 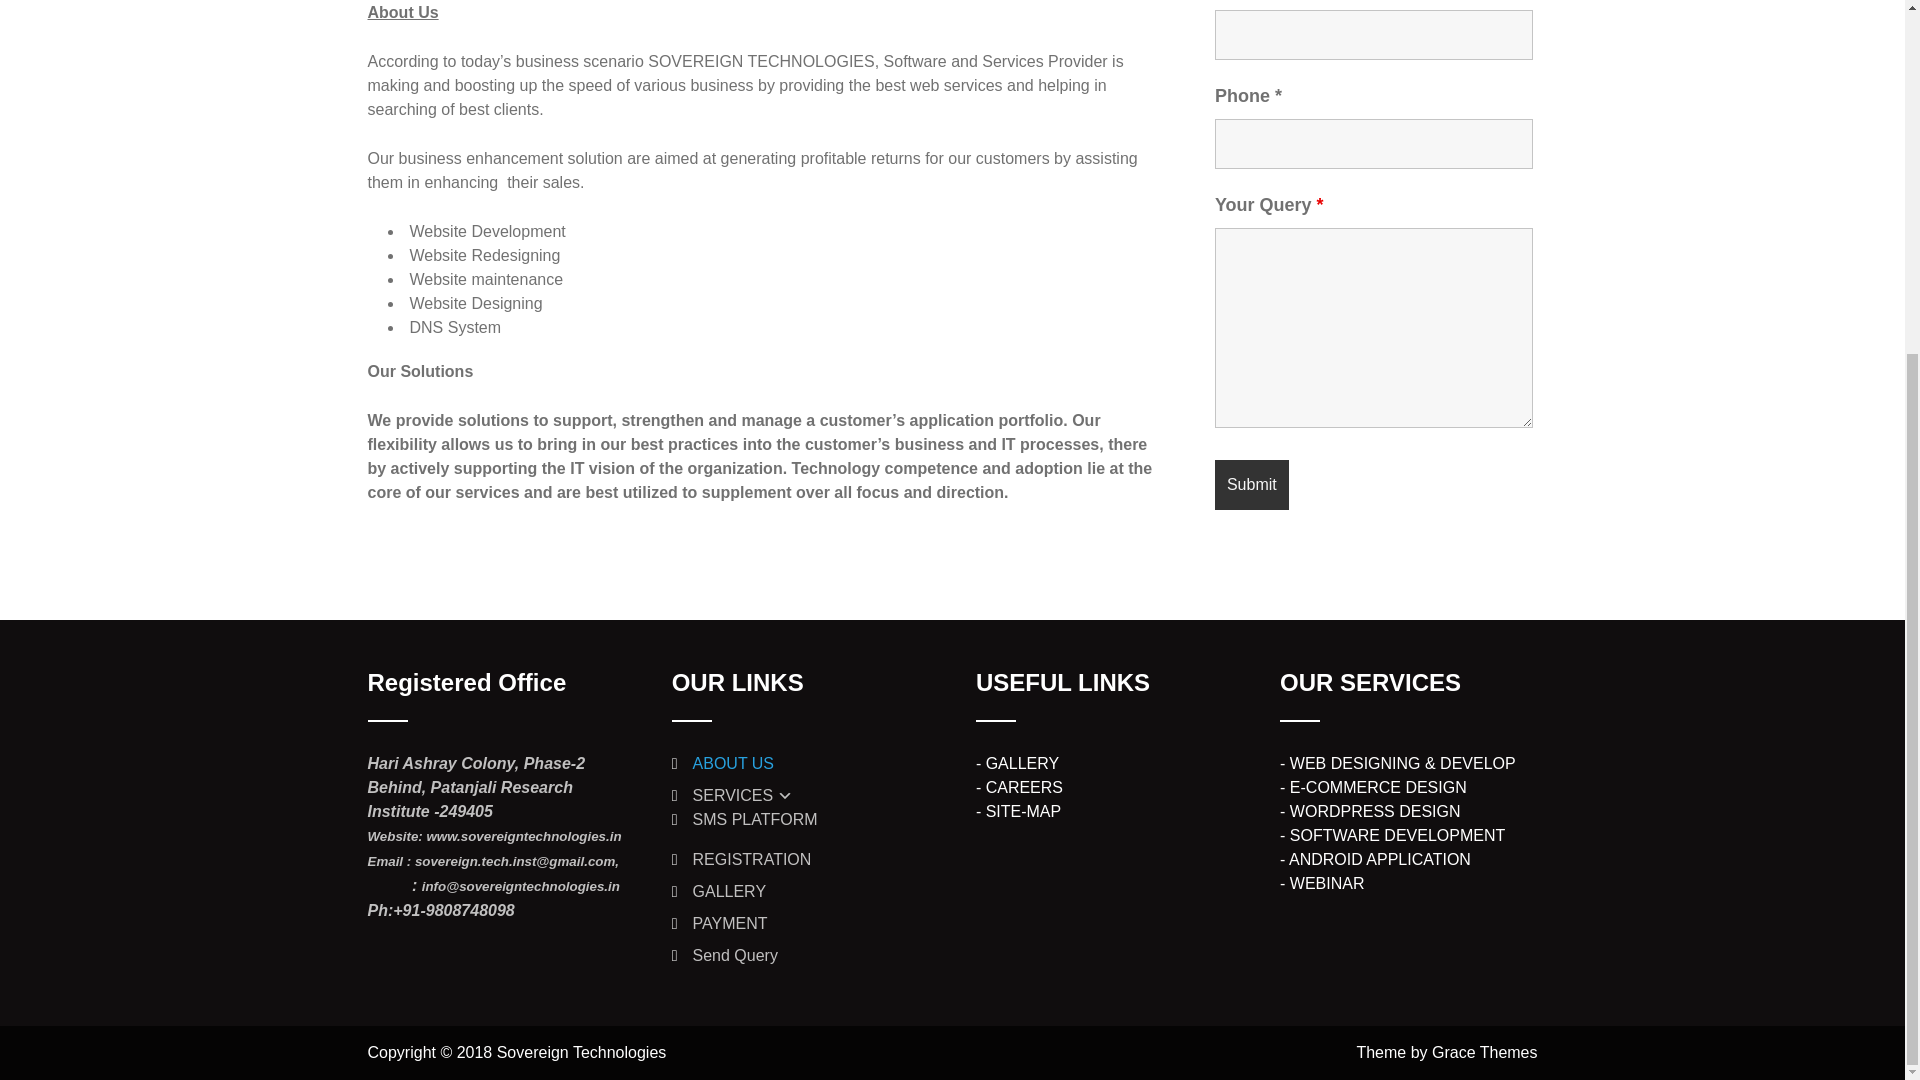 What do you see at coordinates (735, 956) in the screenshot?
I see `Send Query` at bounding box center [735, 956].